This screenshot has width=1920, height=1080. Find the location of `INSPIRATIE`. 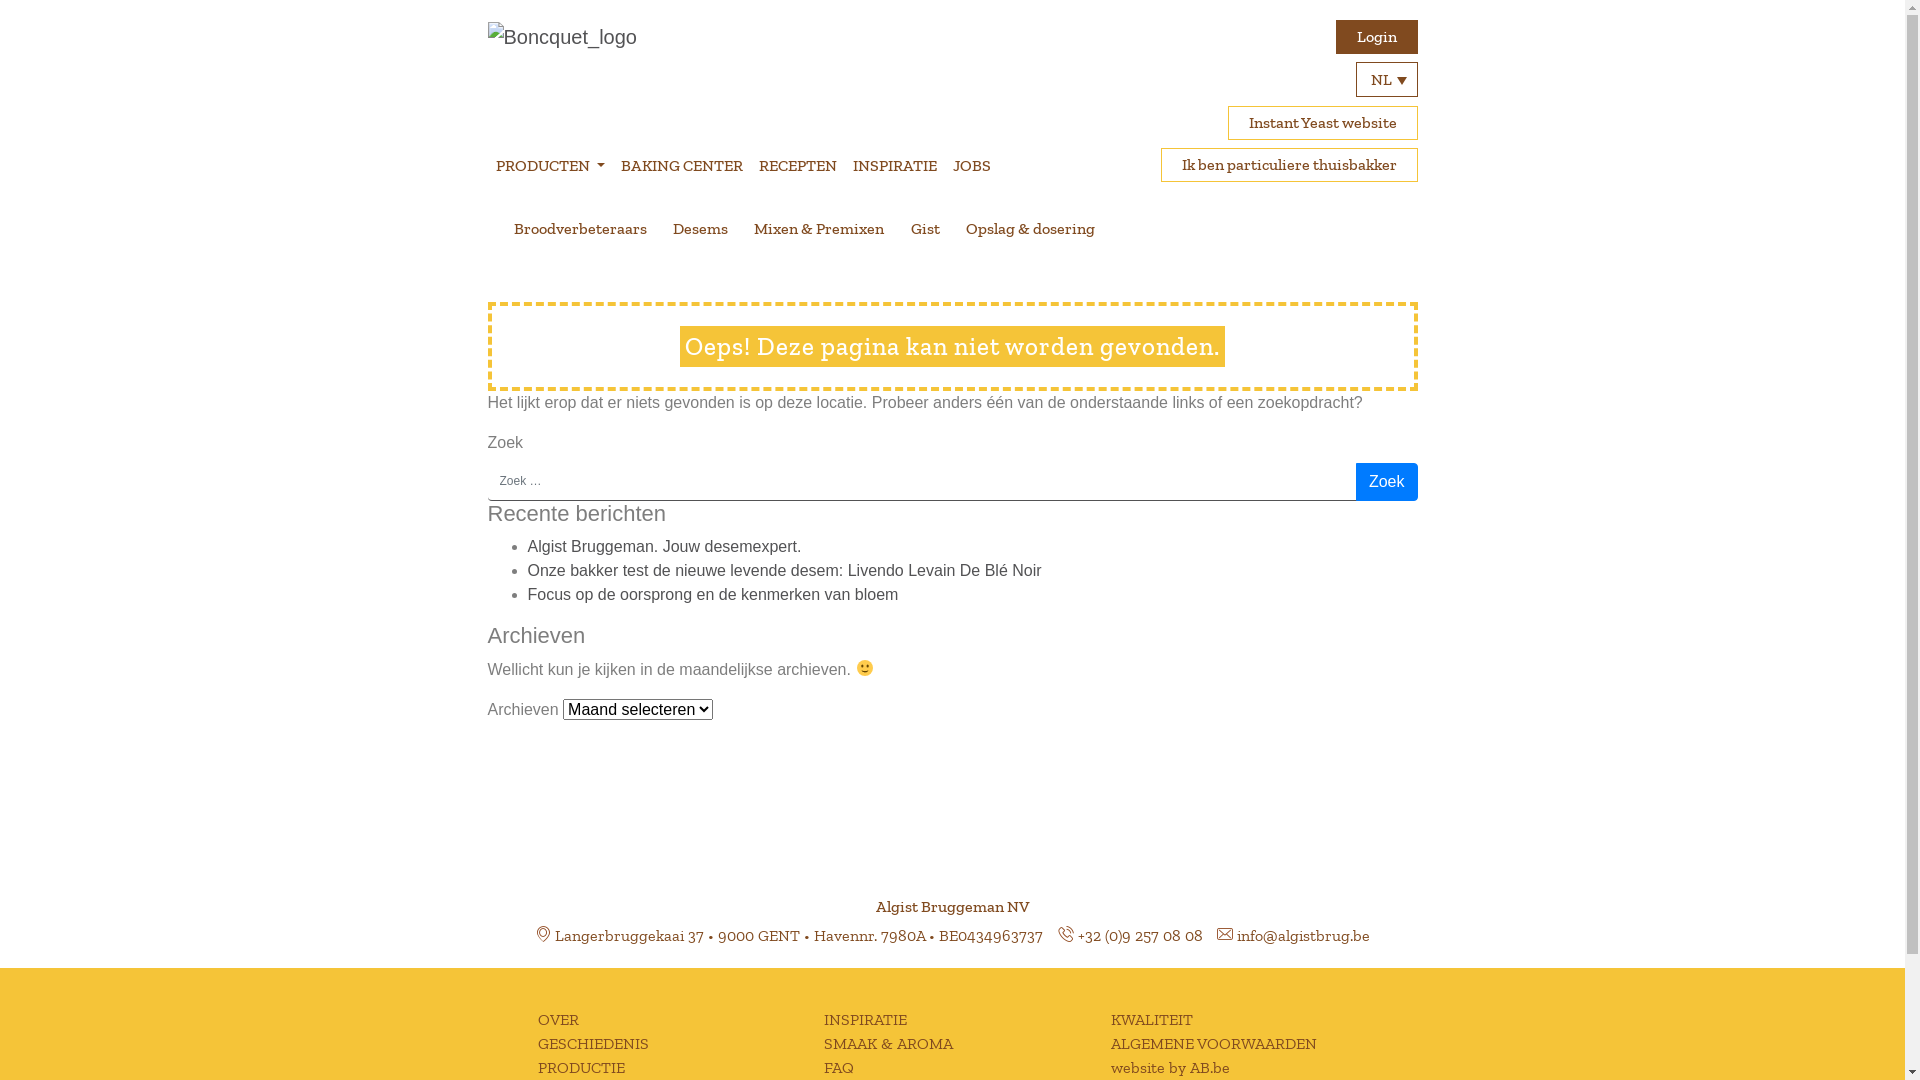

INSPIRATIE is located at coordinates (866, 1020).